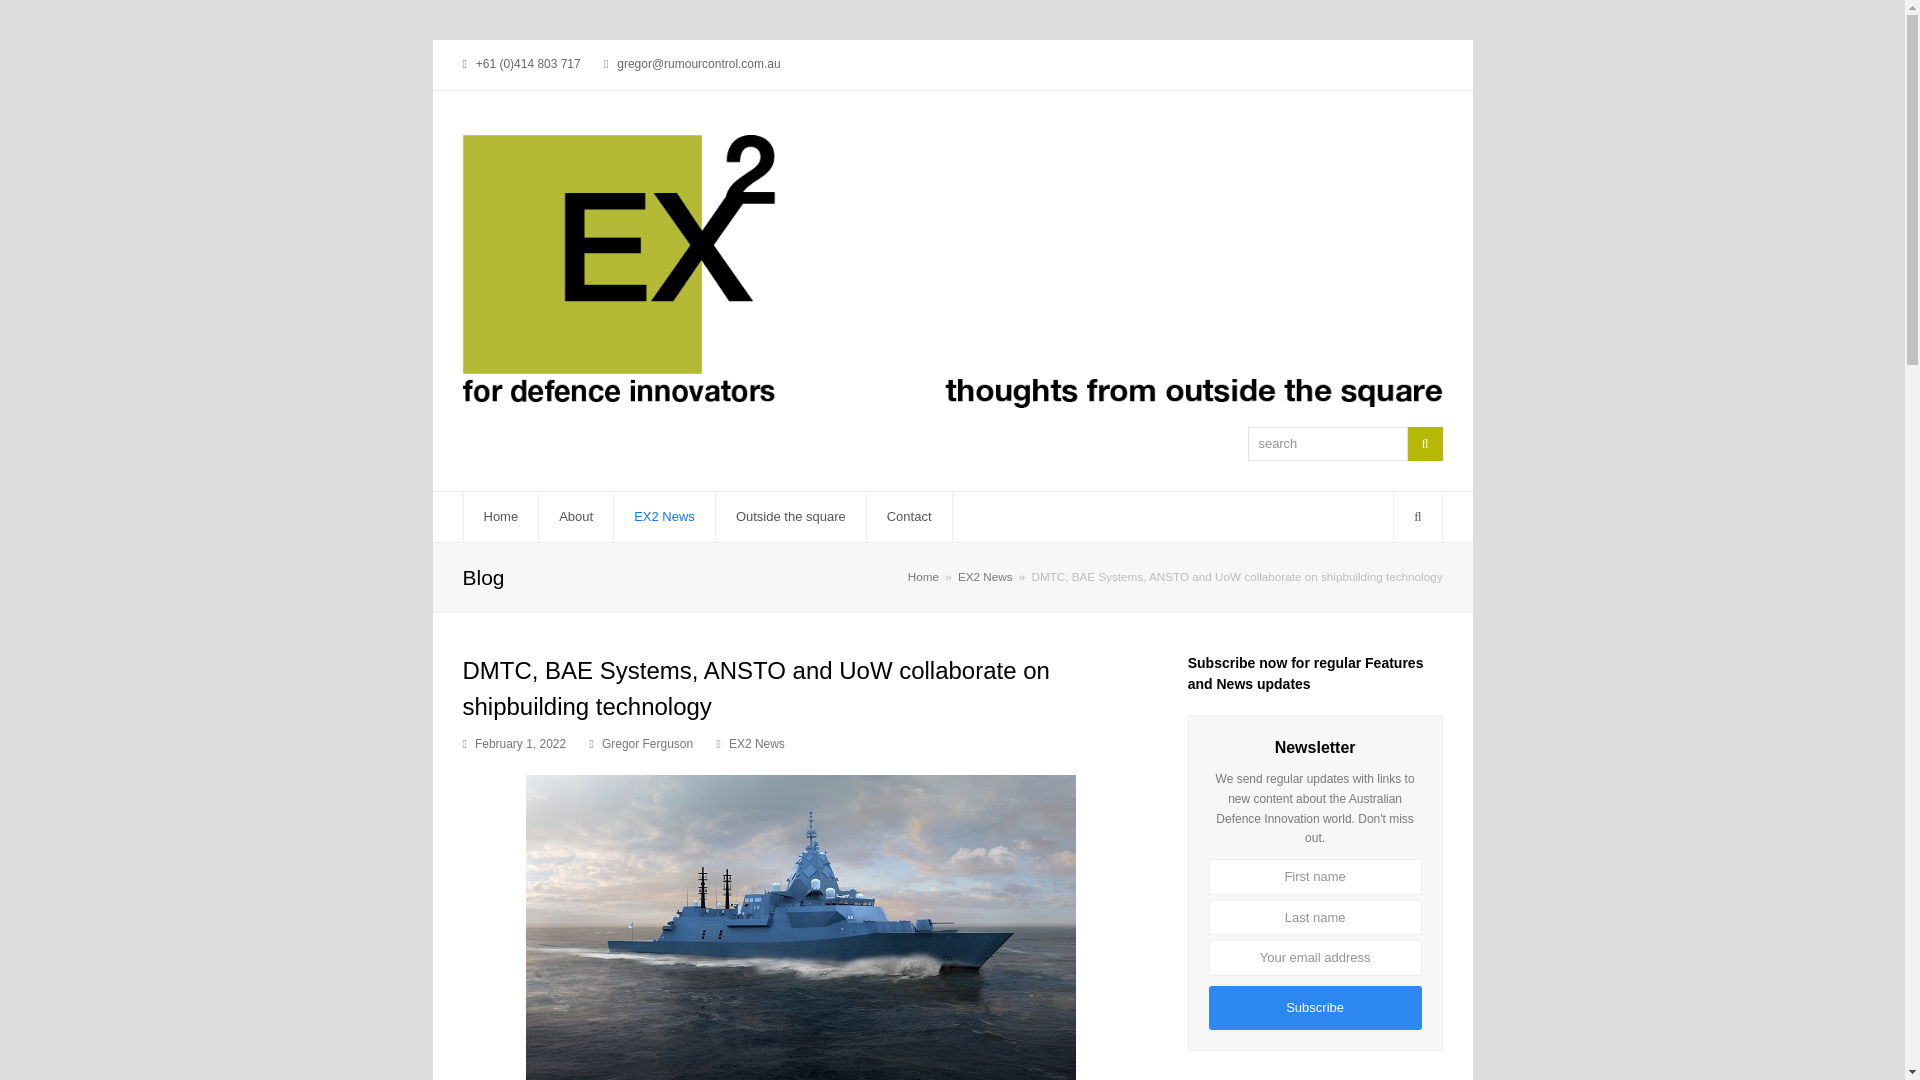  Describe the element at coordinates (757, 743) in the screenshot. I see `EX2 News` at that location.